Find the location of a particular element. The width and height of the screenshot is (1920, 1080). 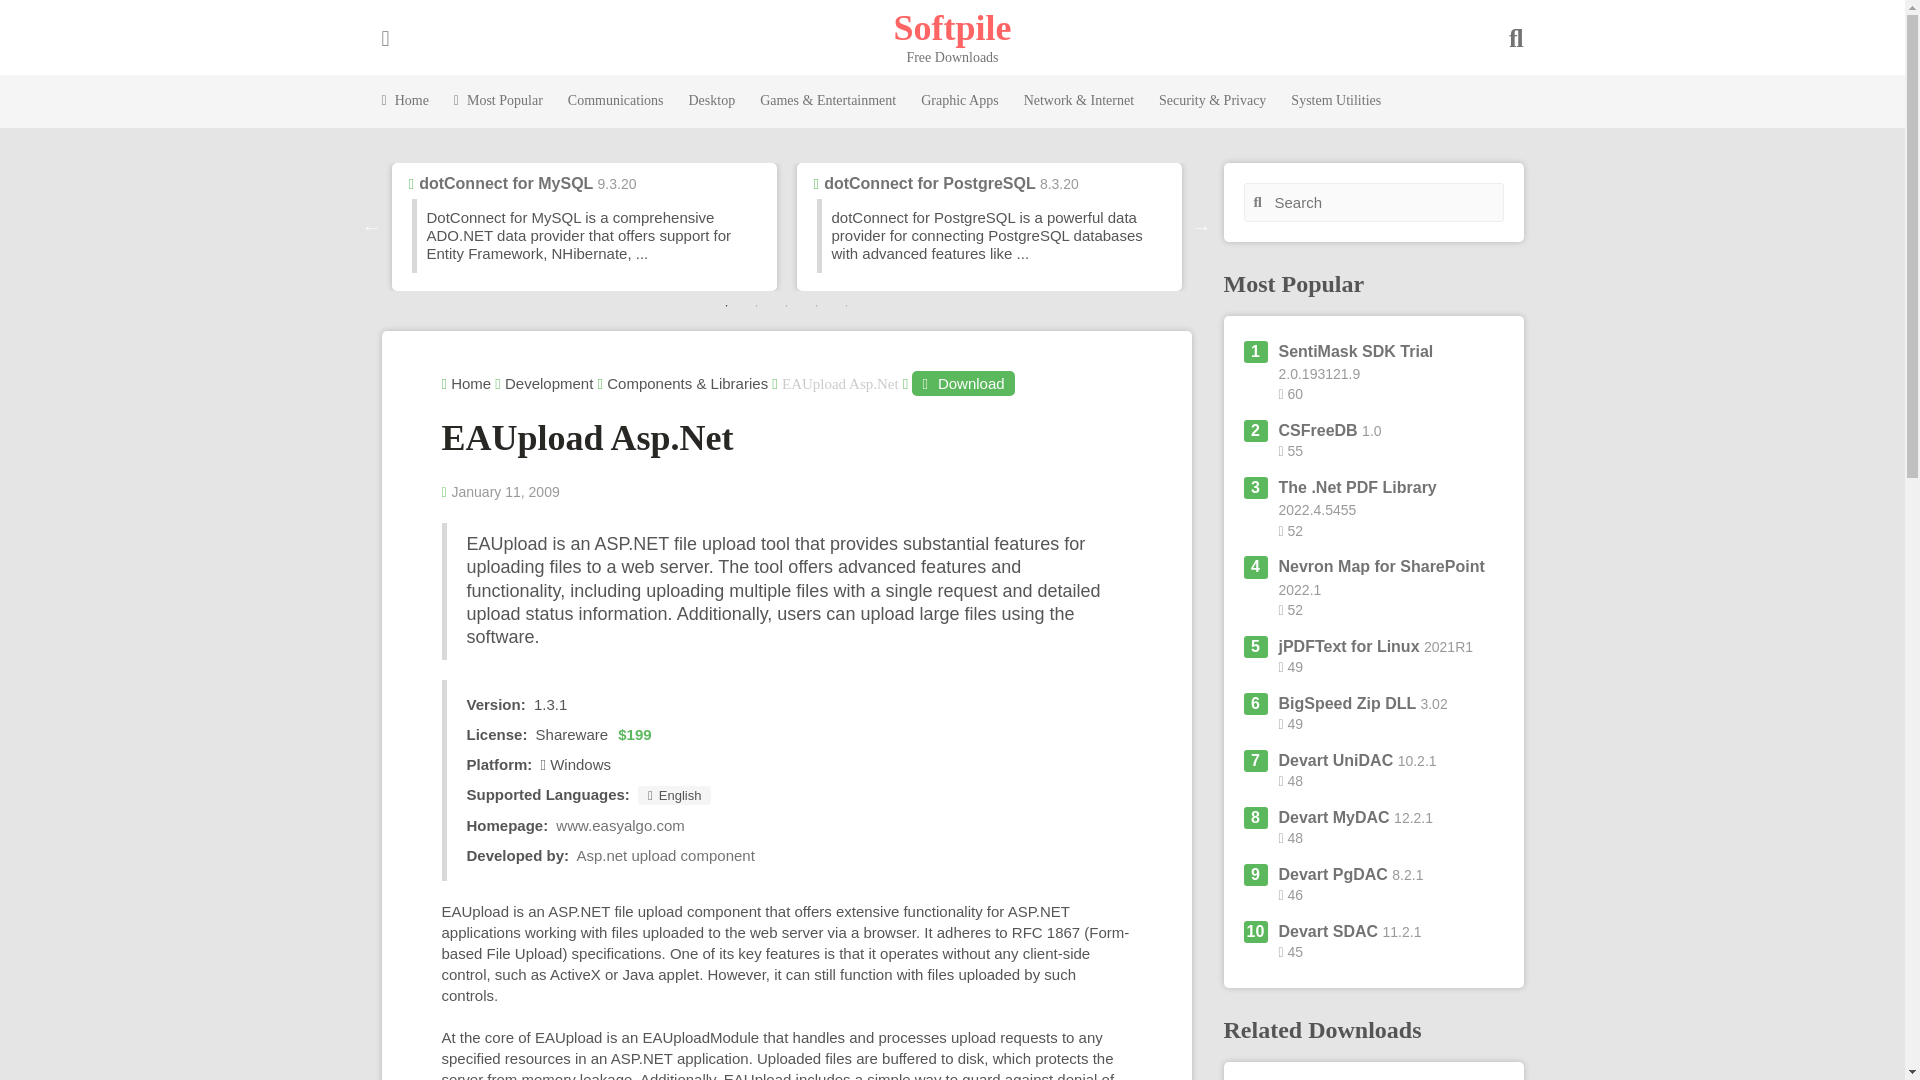

PREVIOUS is located at coordinates (372, 226).